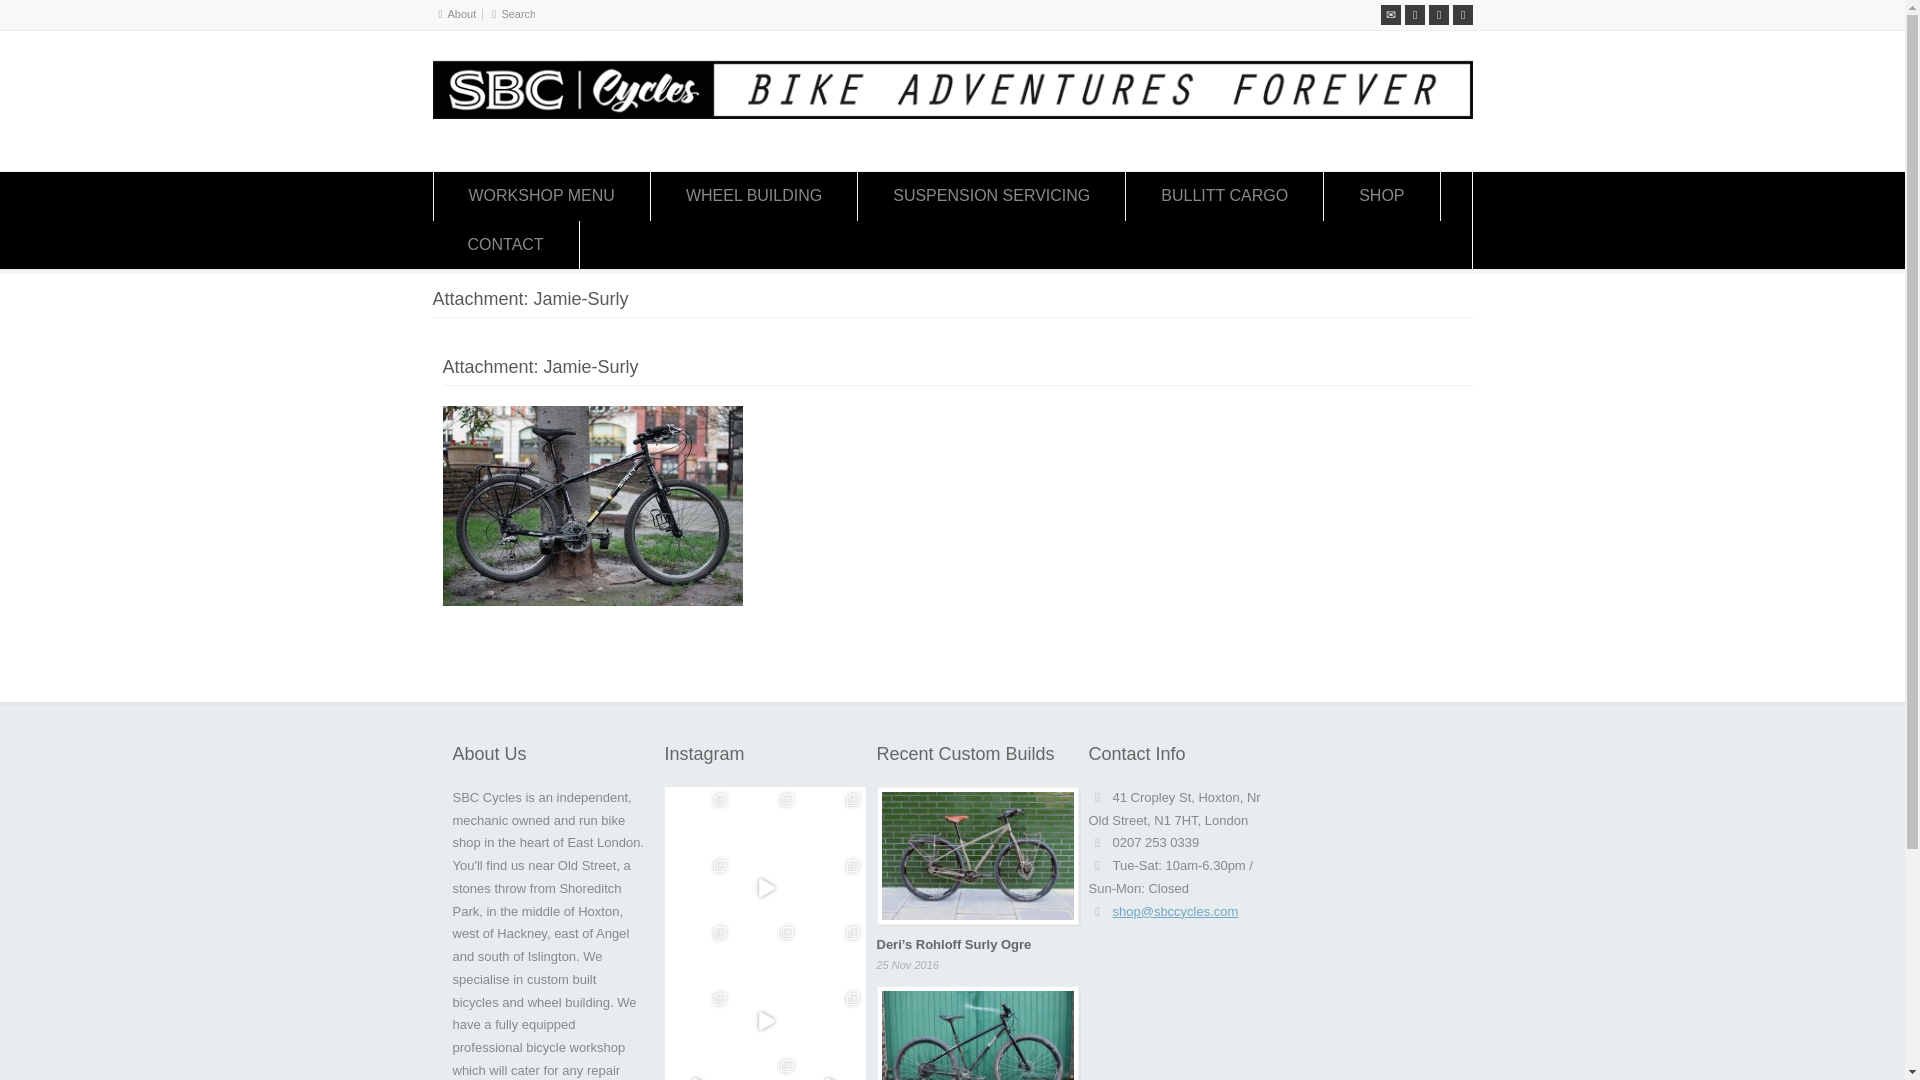  I want to click on Facebook, so click(1414, 14).